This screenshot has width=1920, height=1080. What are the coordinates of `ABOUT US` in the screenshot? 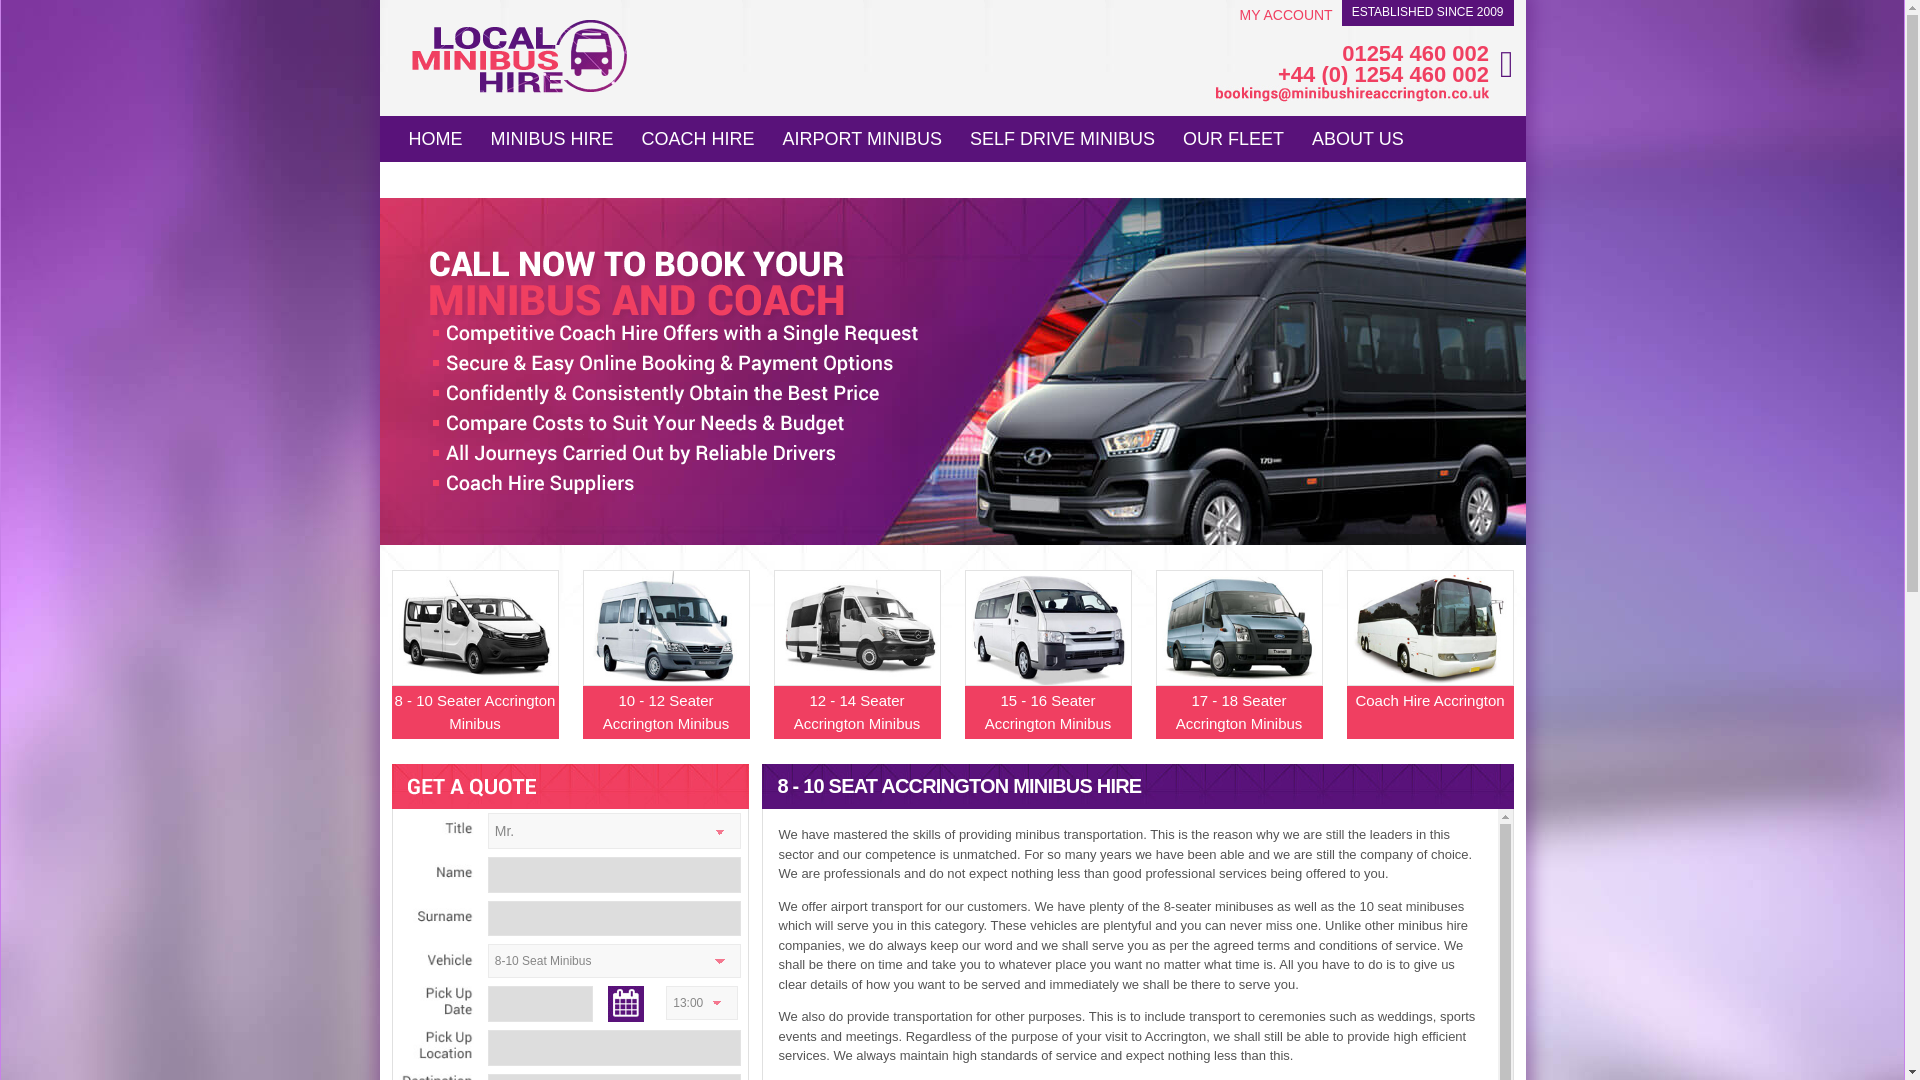 It's located at (1358, 136).